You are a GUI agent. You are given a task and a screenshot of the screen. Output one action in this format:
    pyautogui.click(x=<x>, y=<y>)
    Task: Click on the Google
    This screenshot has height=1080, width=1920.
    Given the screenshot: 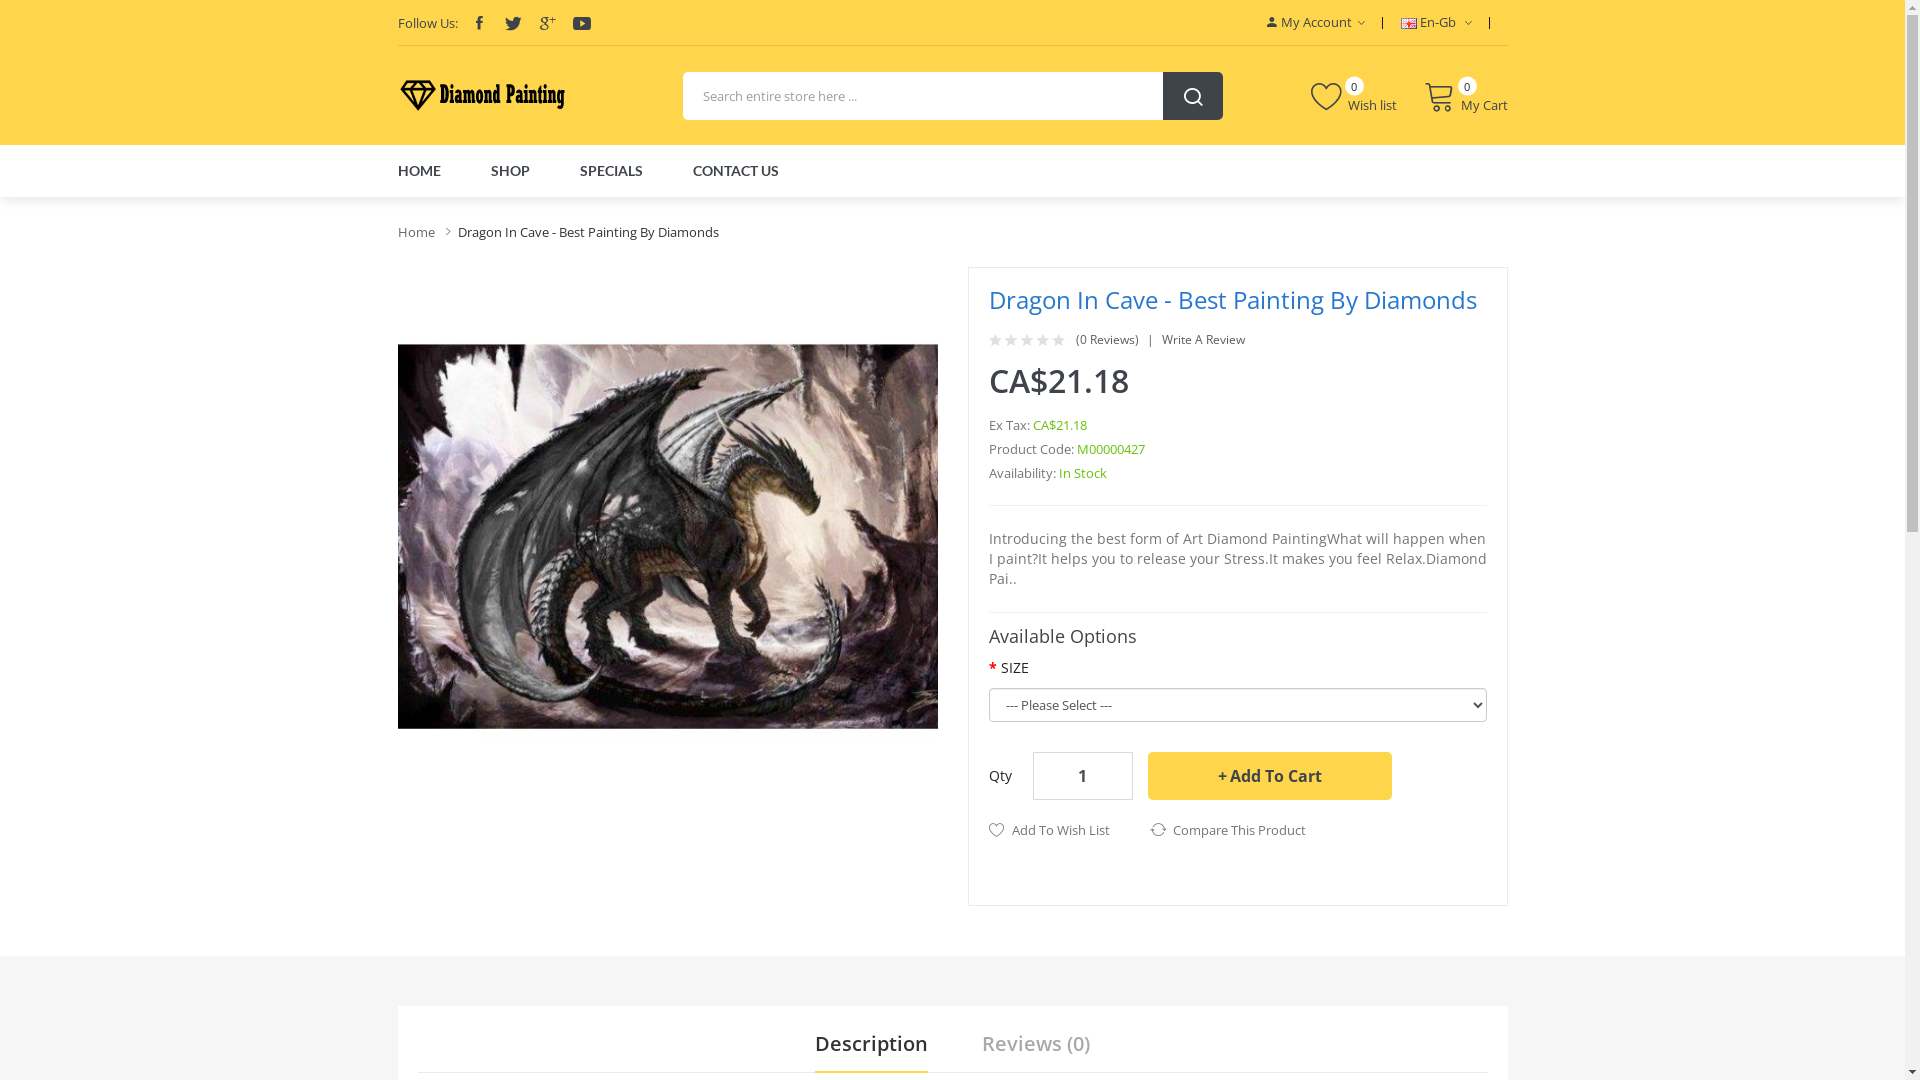 What is the action you would take?
    pyautogui.click(x=547, y=23)
    